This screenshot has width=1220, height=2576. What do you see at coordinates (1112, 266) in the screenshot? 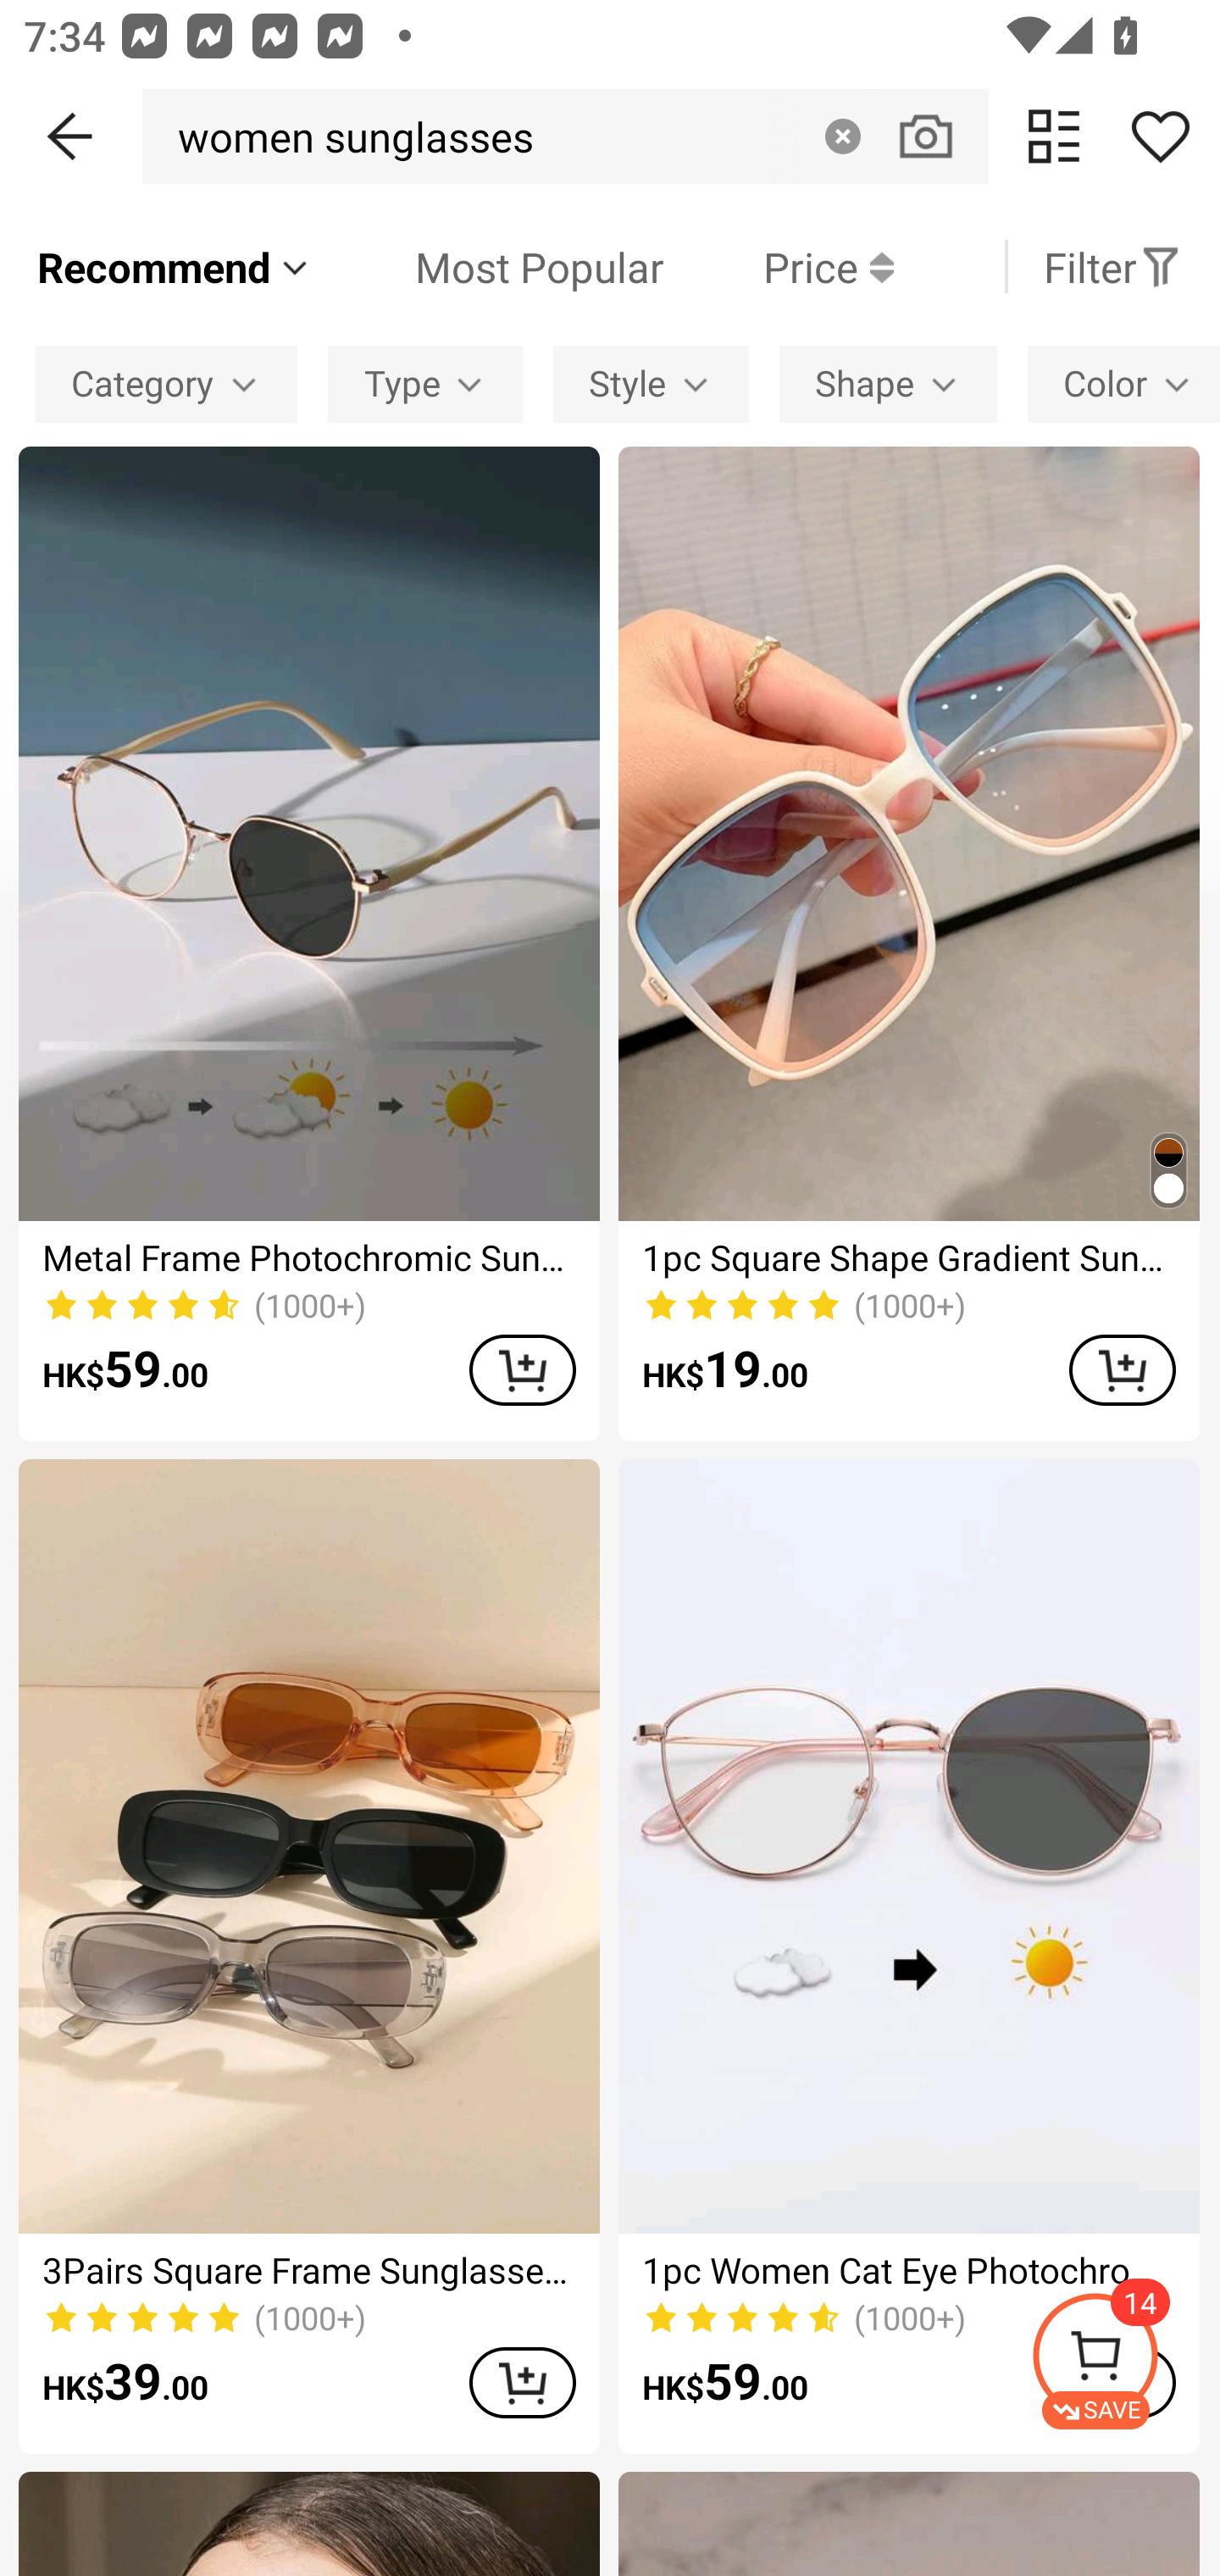
I see `Filter` at bounding box center [1112, 266].